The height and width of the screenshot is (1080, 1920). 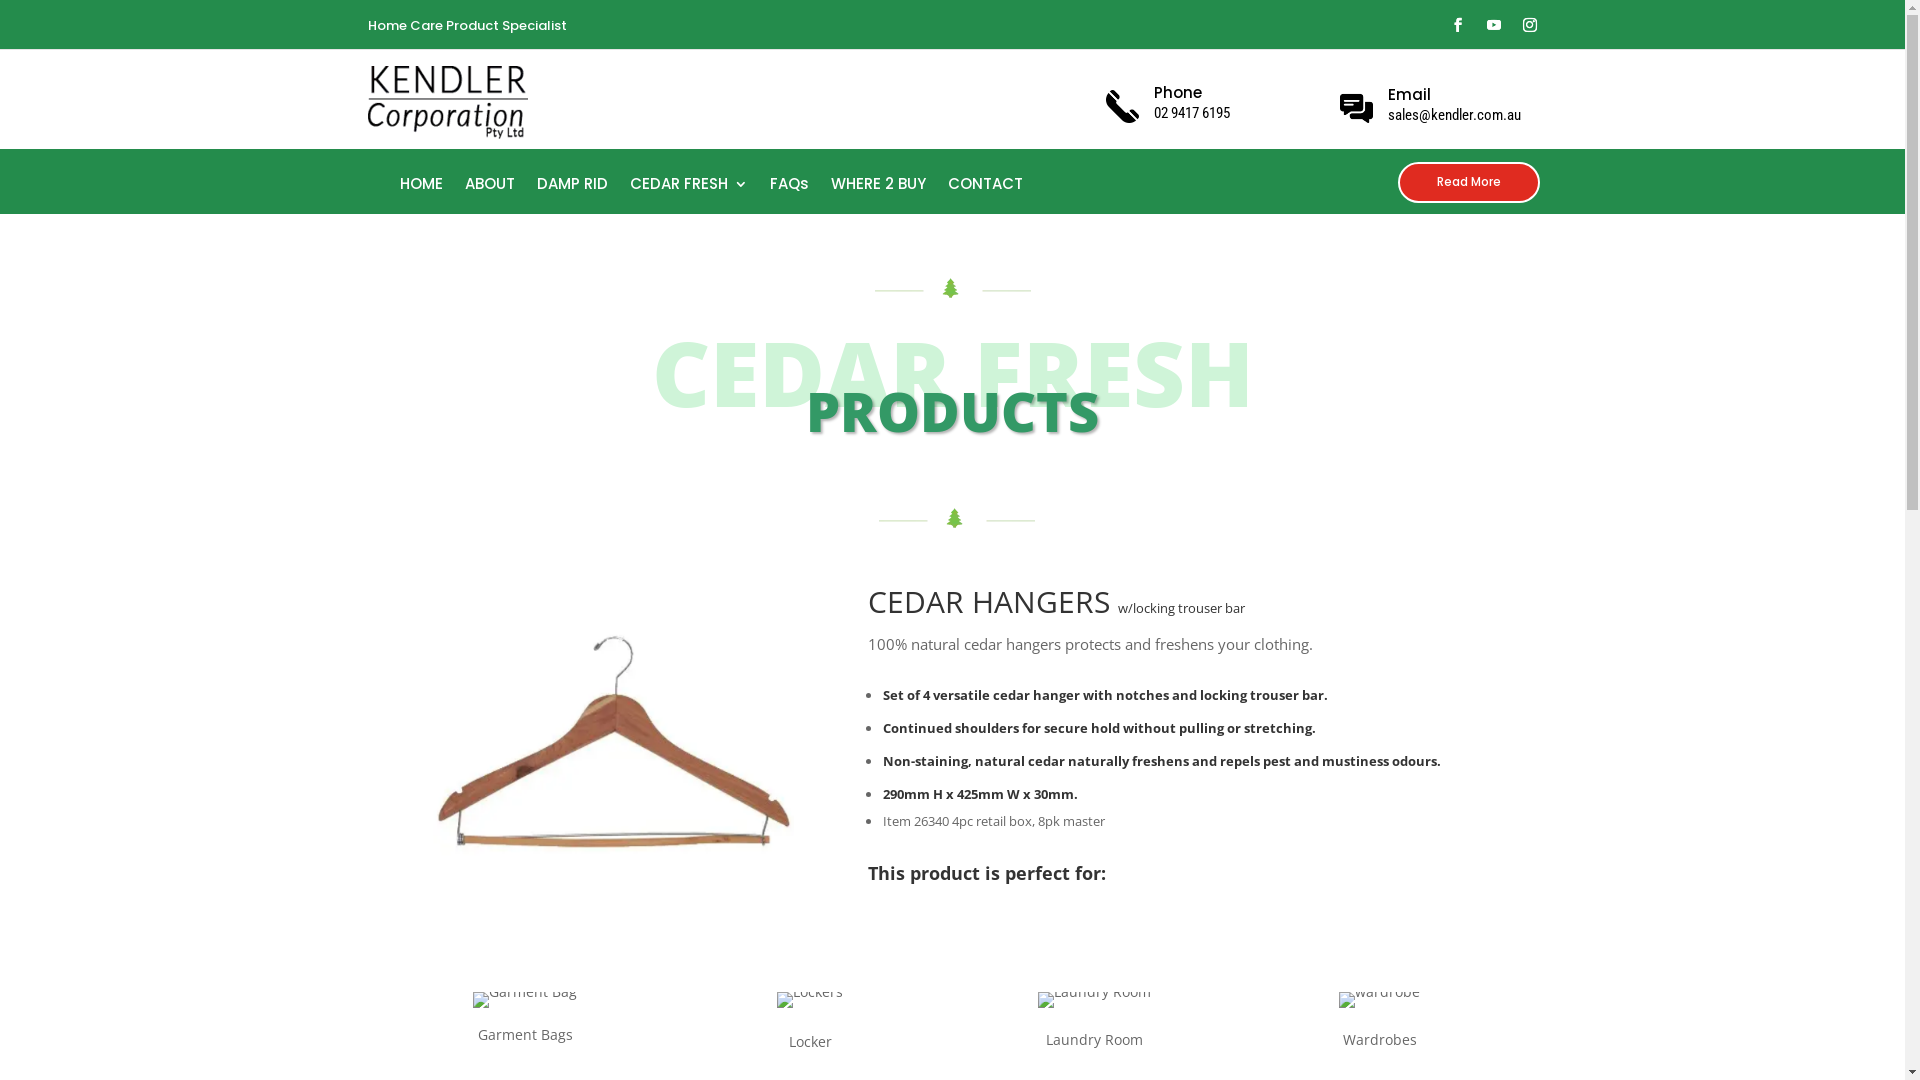 What do you see at coordinates (572, 188) in the screenshot?
I see `DAMP RID` at bounding box center [572, 188].